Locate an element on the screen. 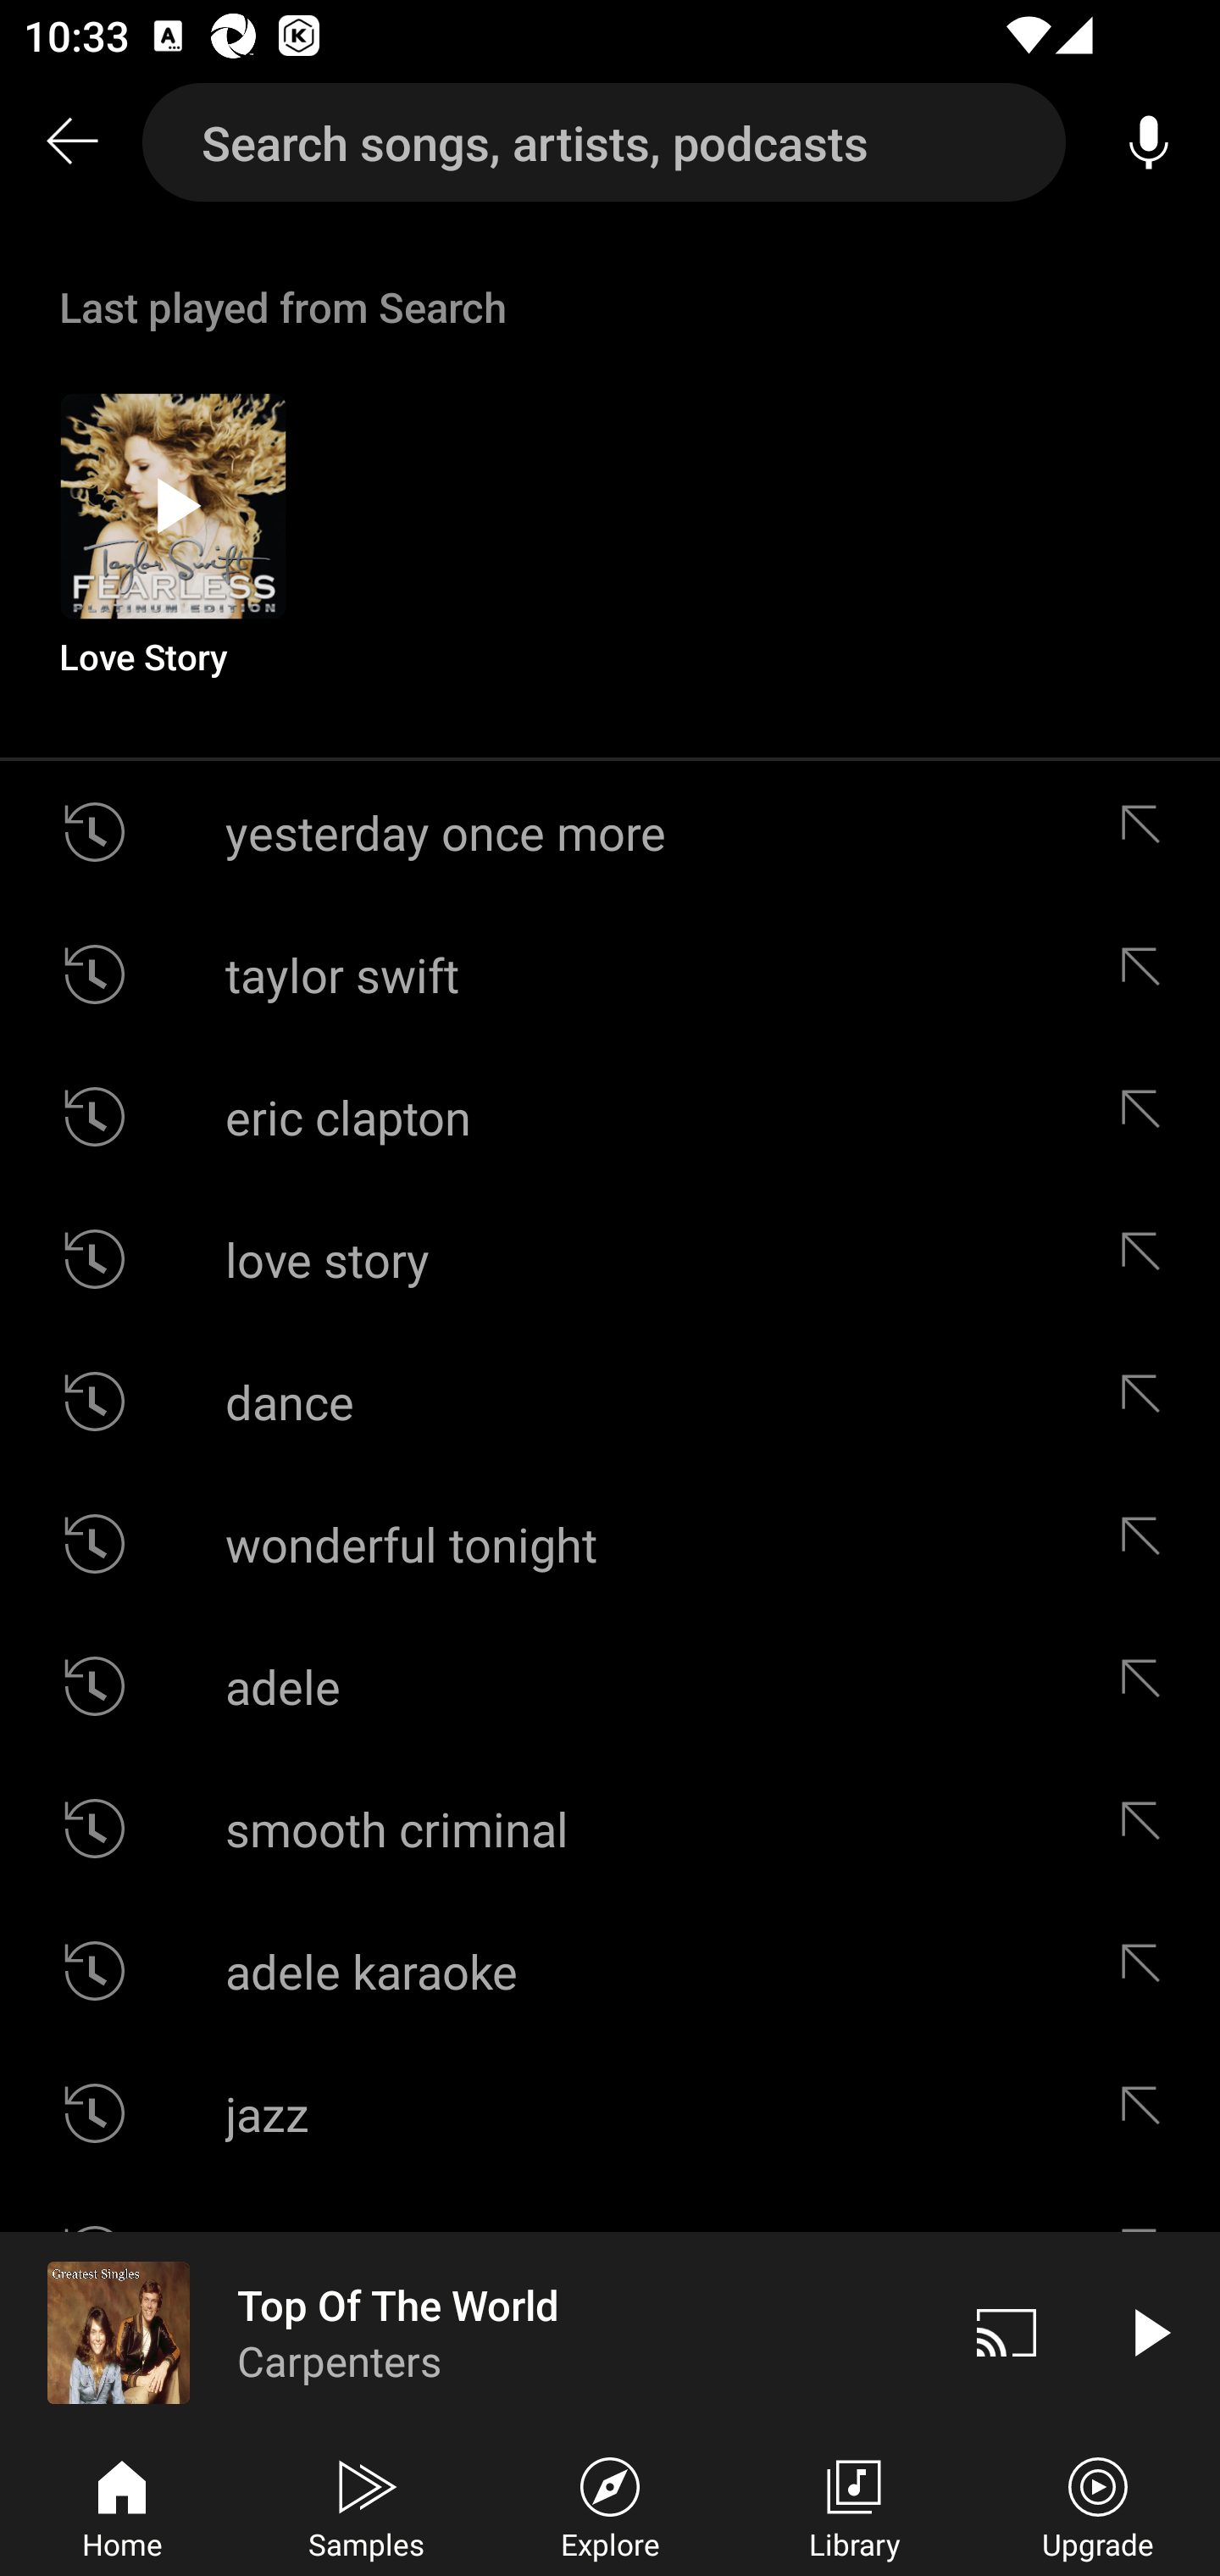  Edit suggestion smooth criminal is located at coordinates (1148, 1829).